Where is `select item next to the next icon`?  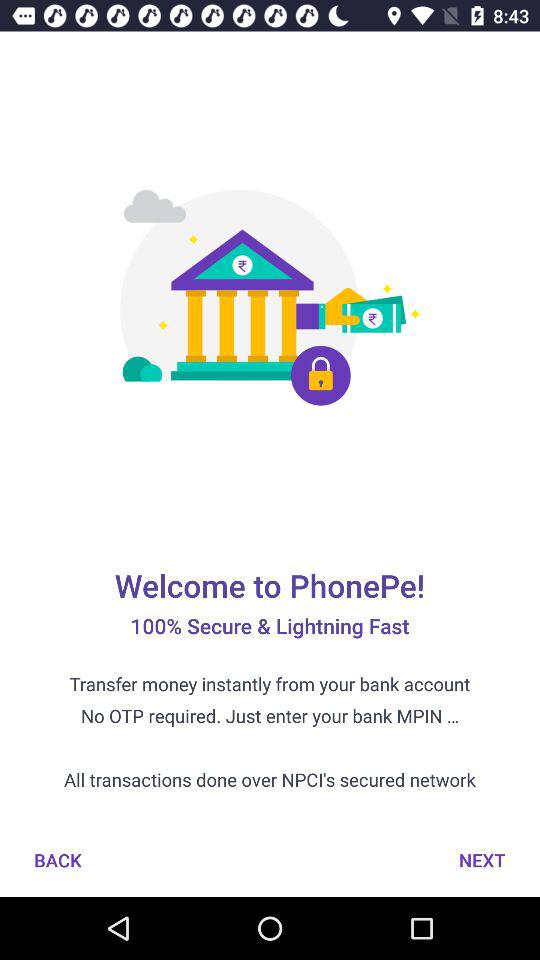 select item next to the next icon is located at coordinates (58, 860).